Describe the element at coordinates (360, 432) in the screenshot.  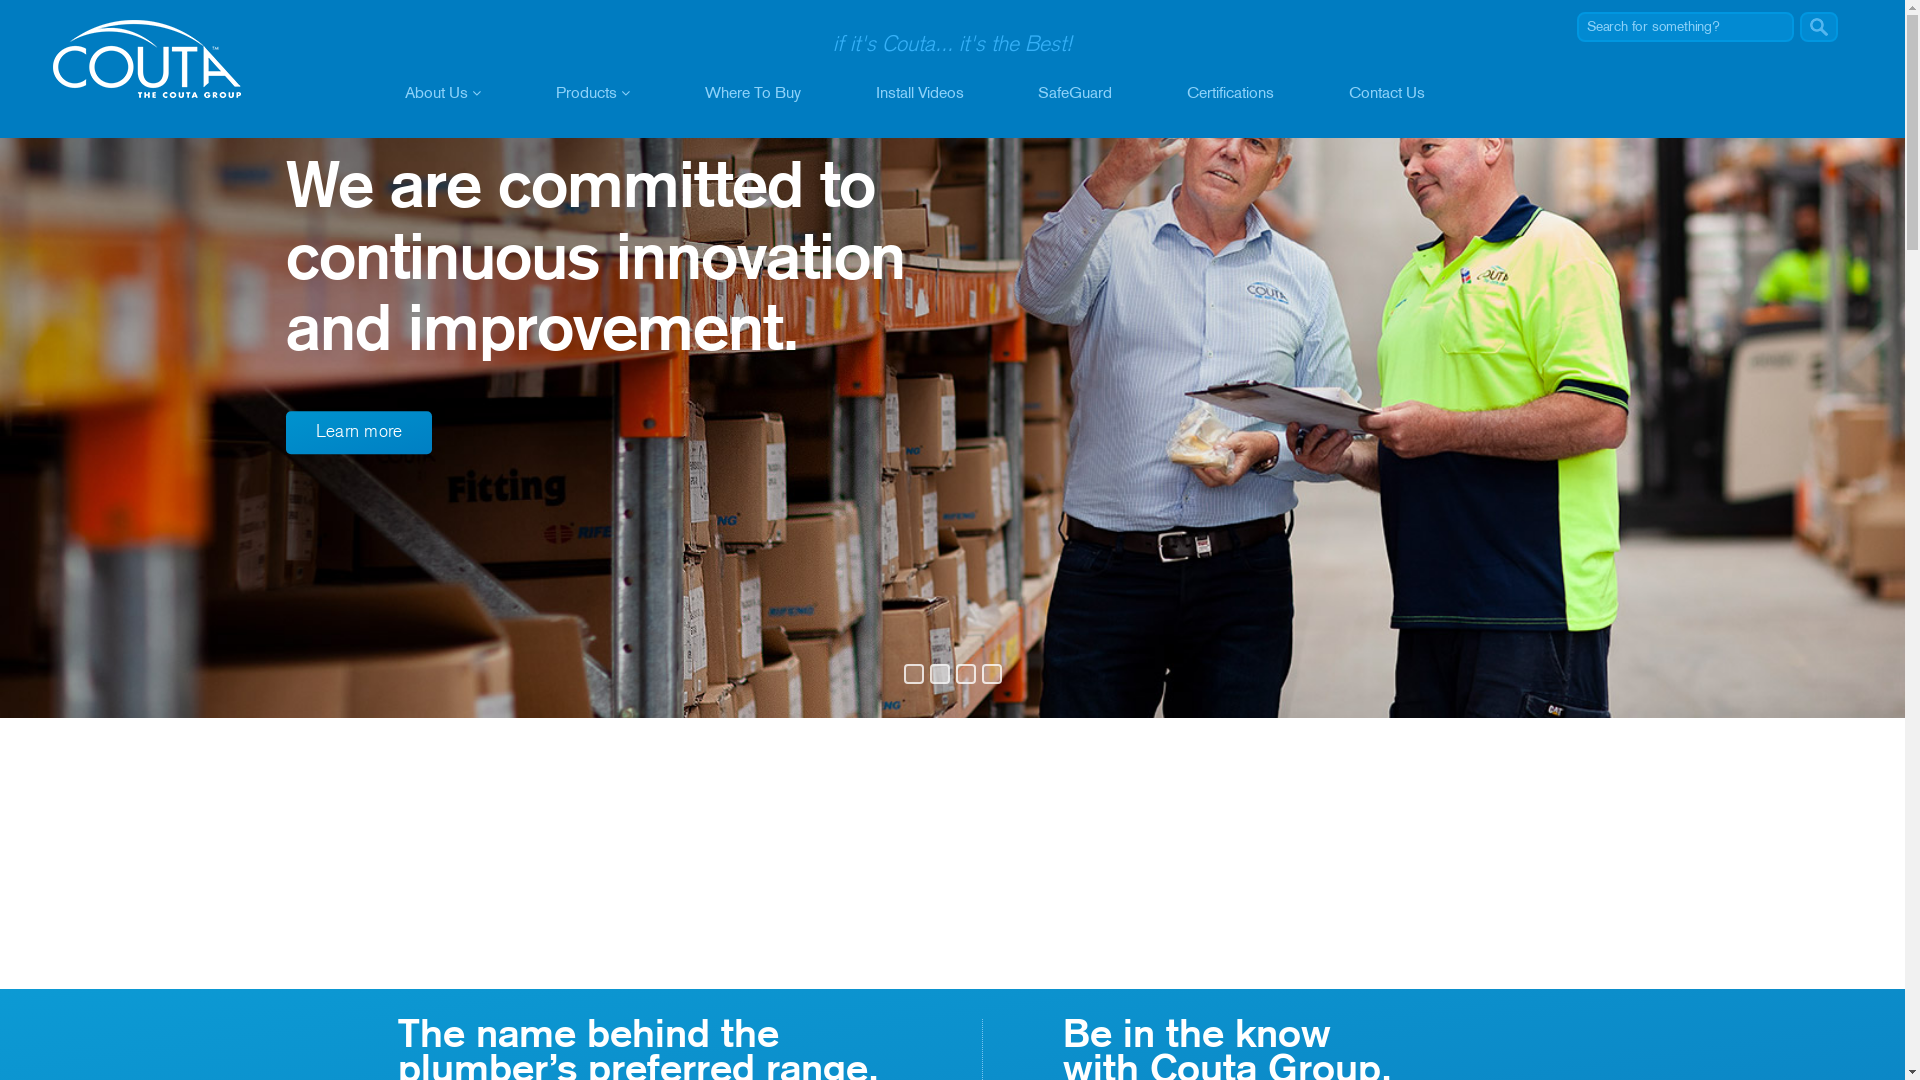
I see `Learn more` at that location.